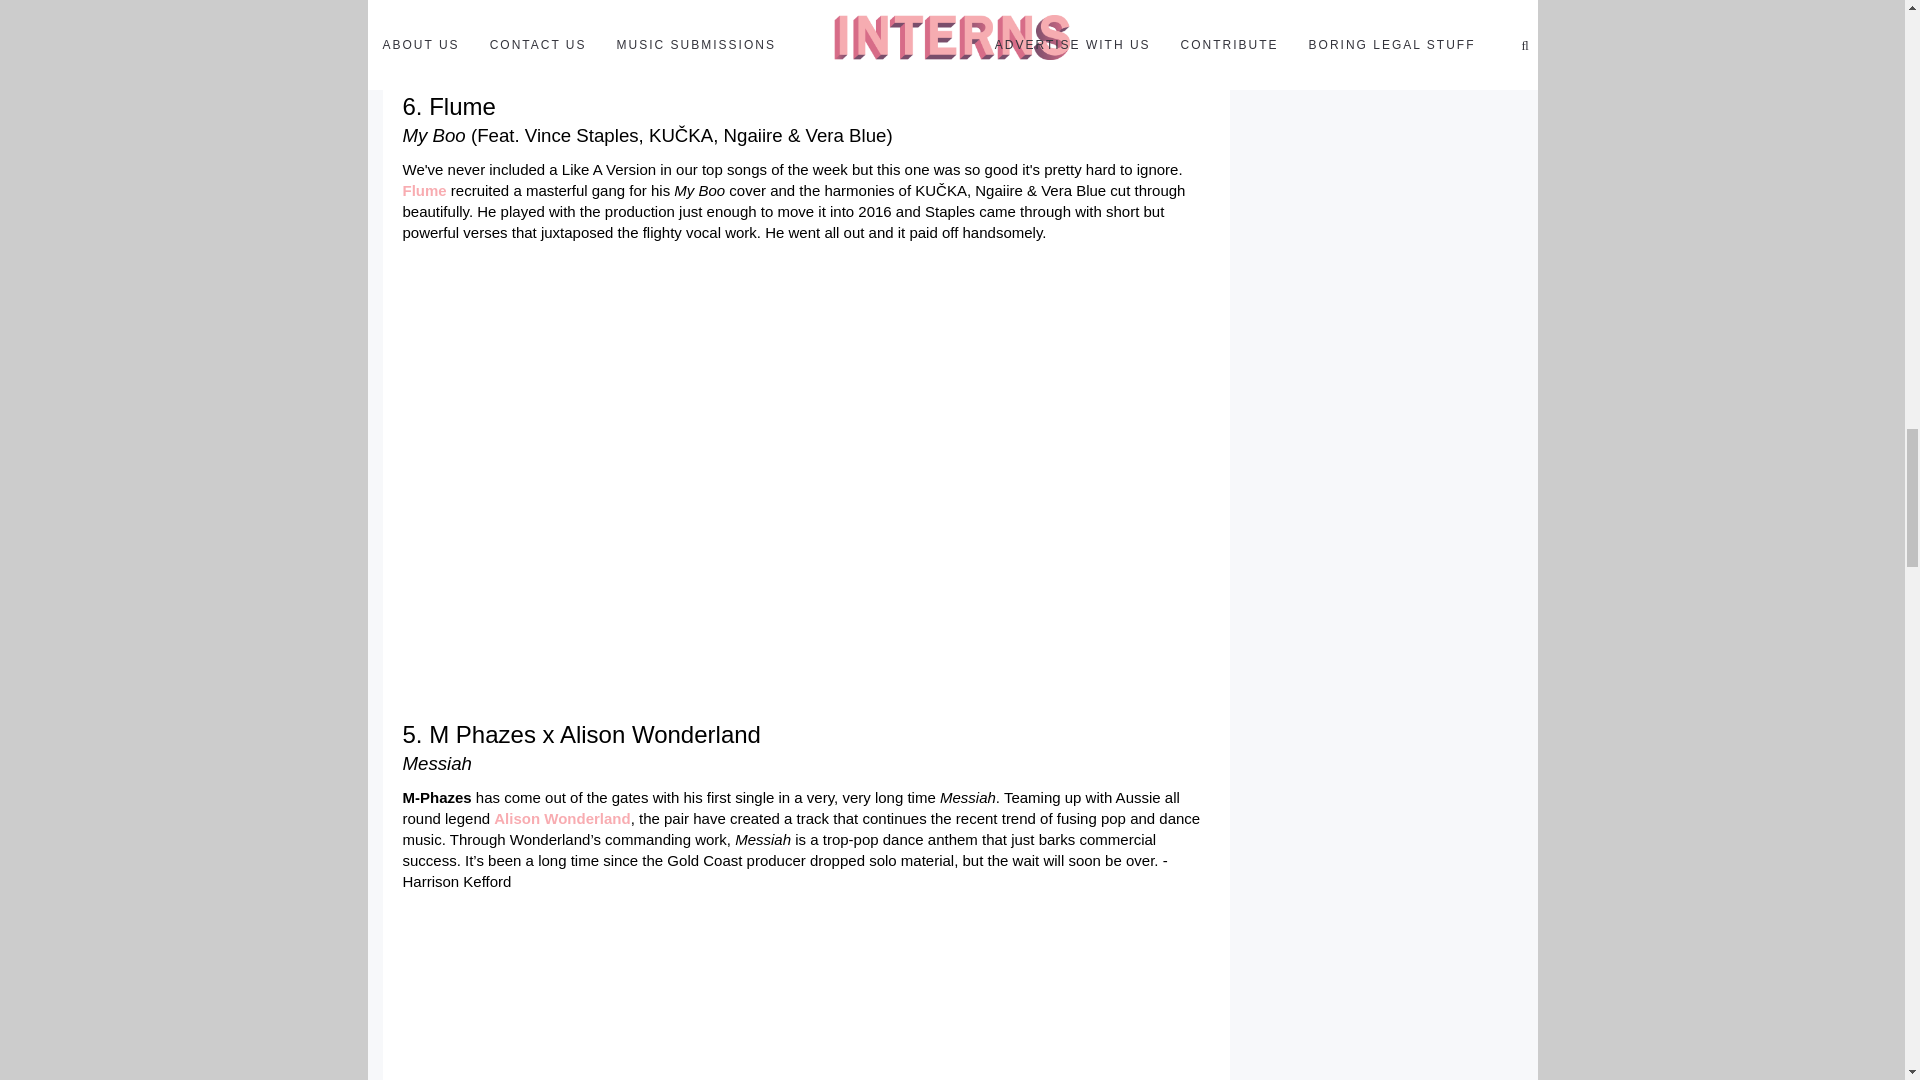 The height and width of the screenshot is (1080, 1920). Describe the element at coordinates (423, 190) in the screenshot. I see `Flume` at that location.